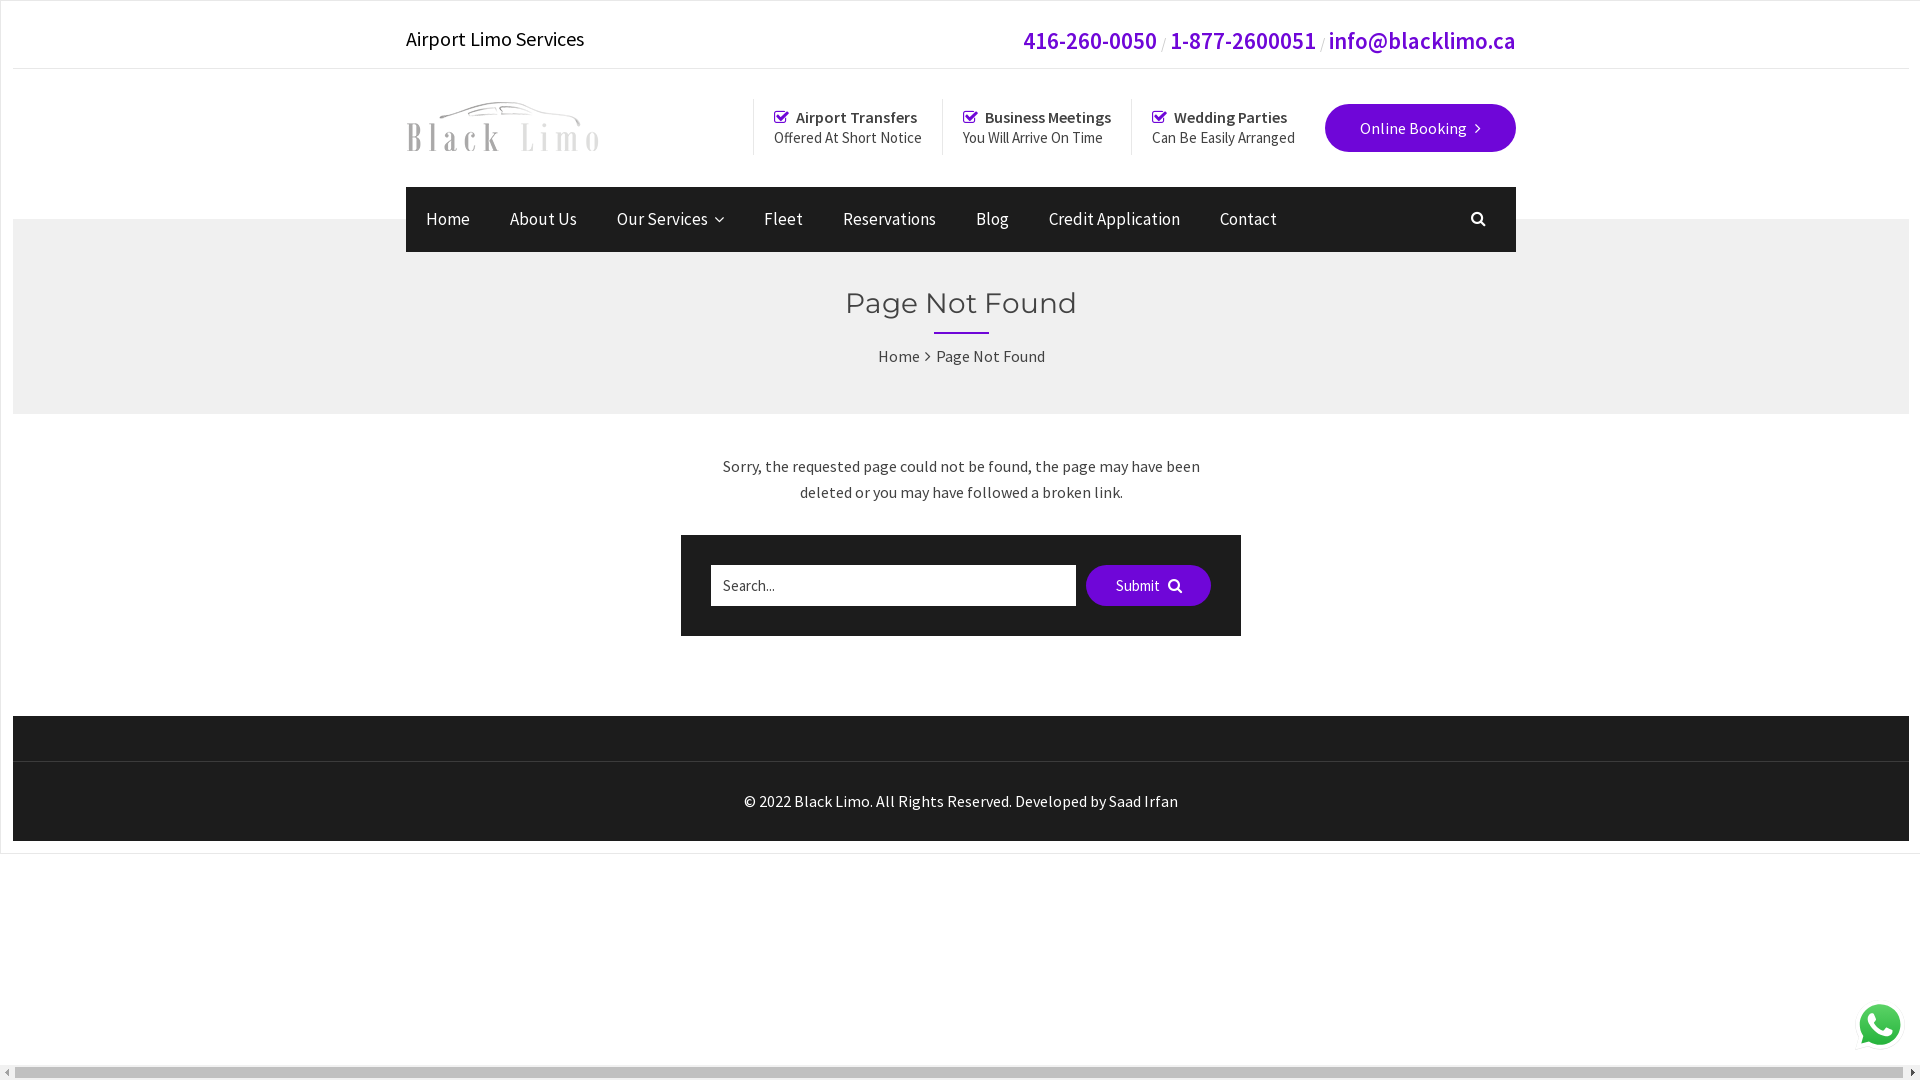 Image resolution: width=1920 pixels, height=1080 pixels. Describe the element at coordinates (890, 219) in the screenshot. I see `Reservations` at that location.